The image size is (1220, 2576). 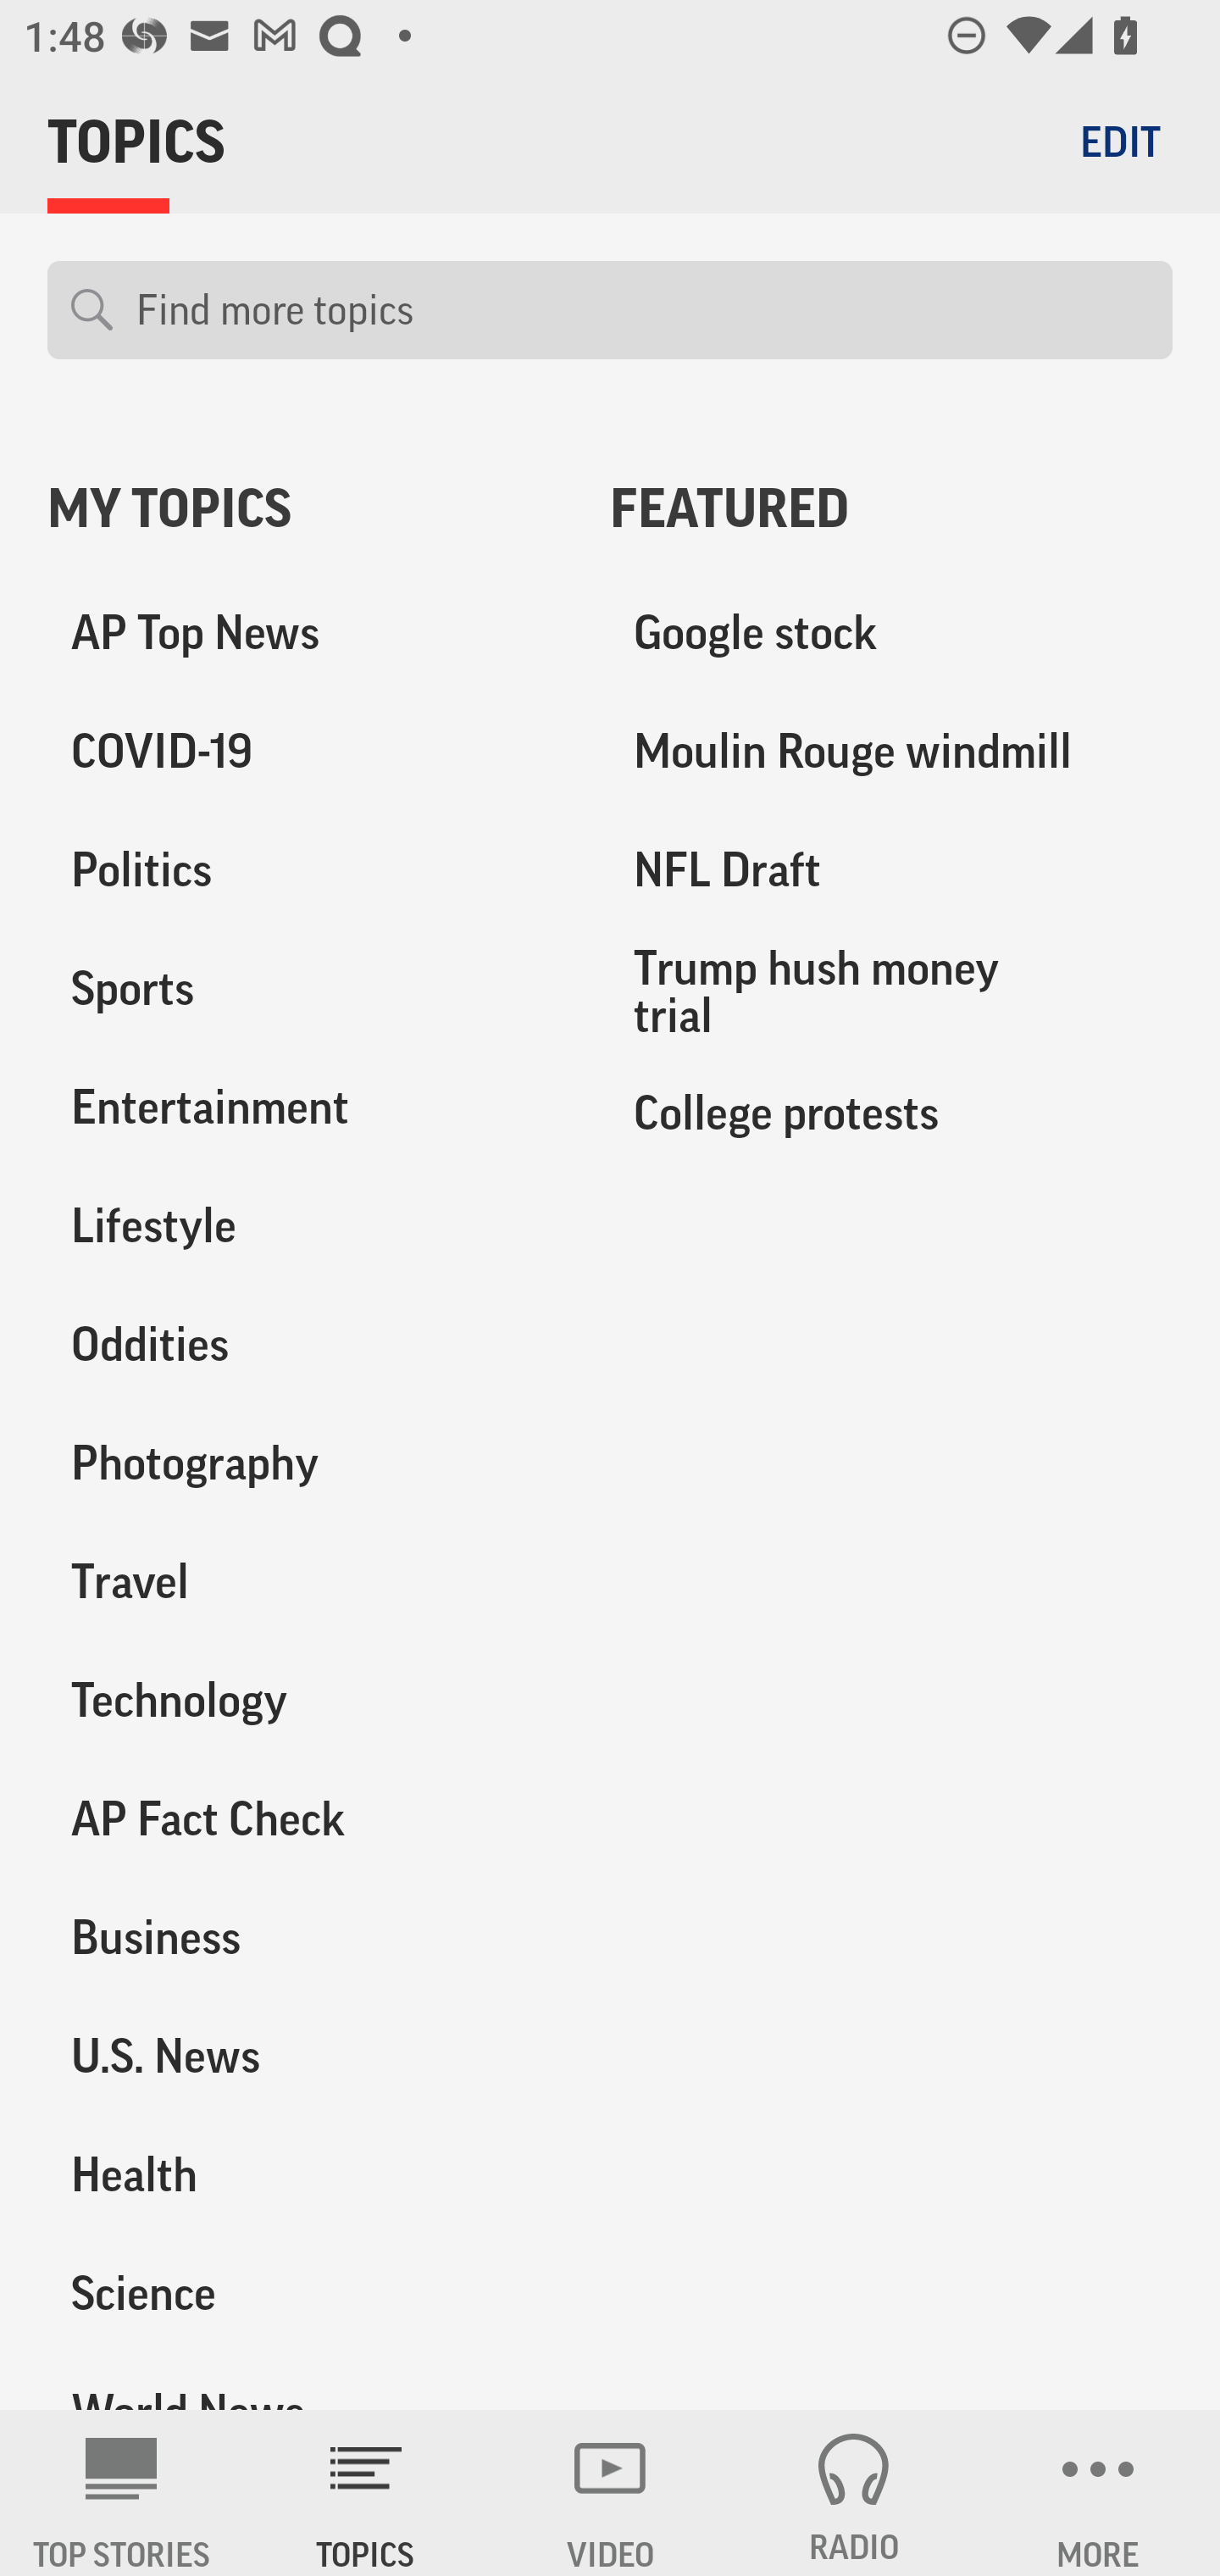 I want to click on Sports, so click(x=305, y=989).